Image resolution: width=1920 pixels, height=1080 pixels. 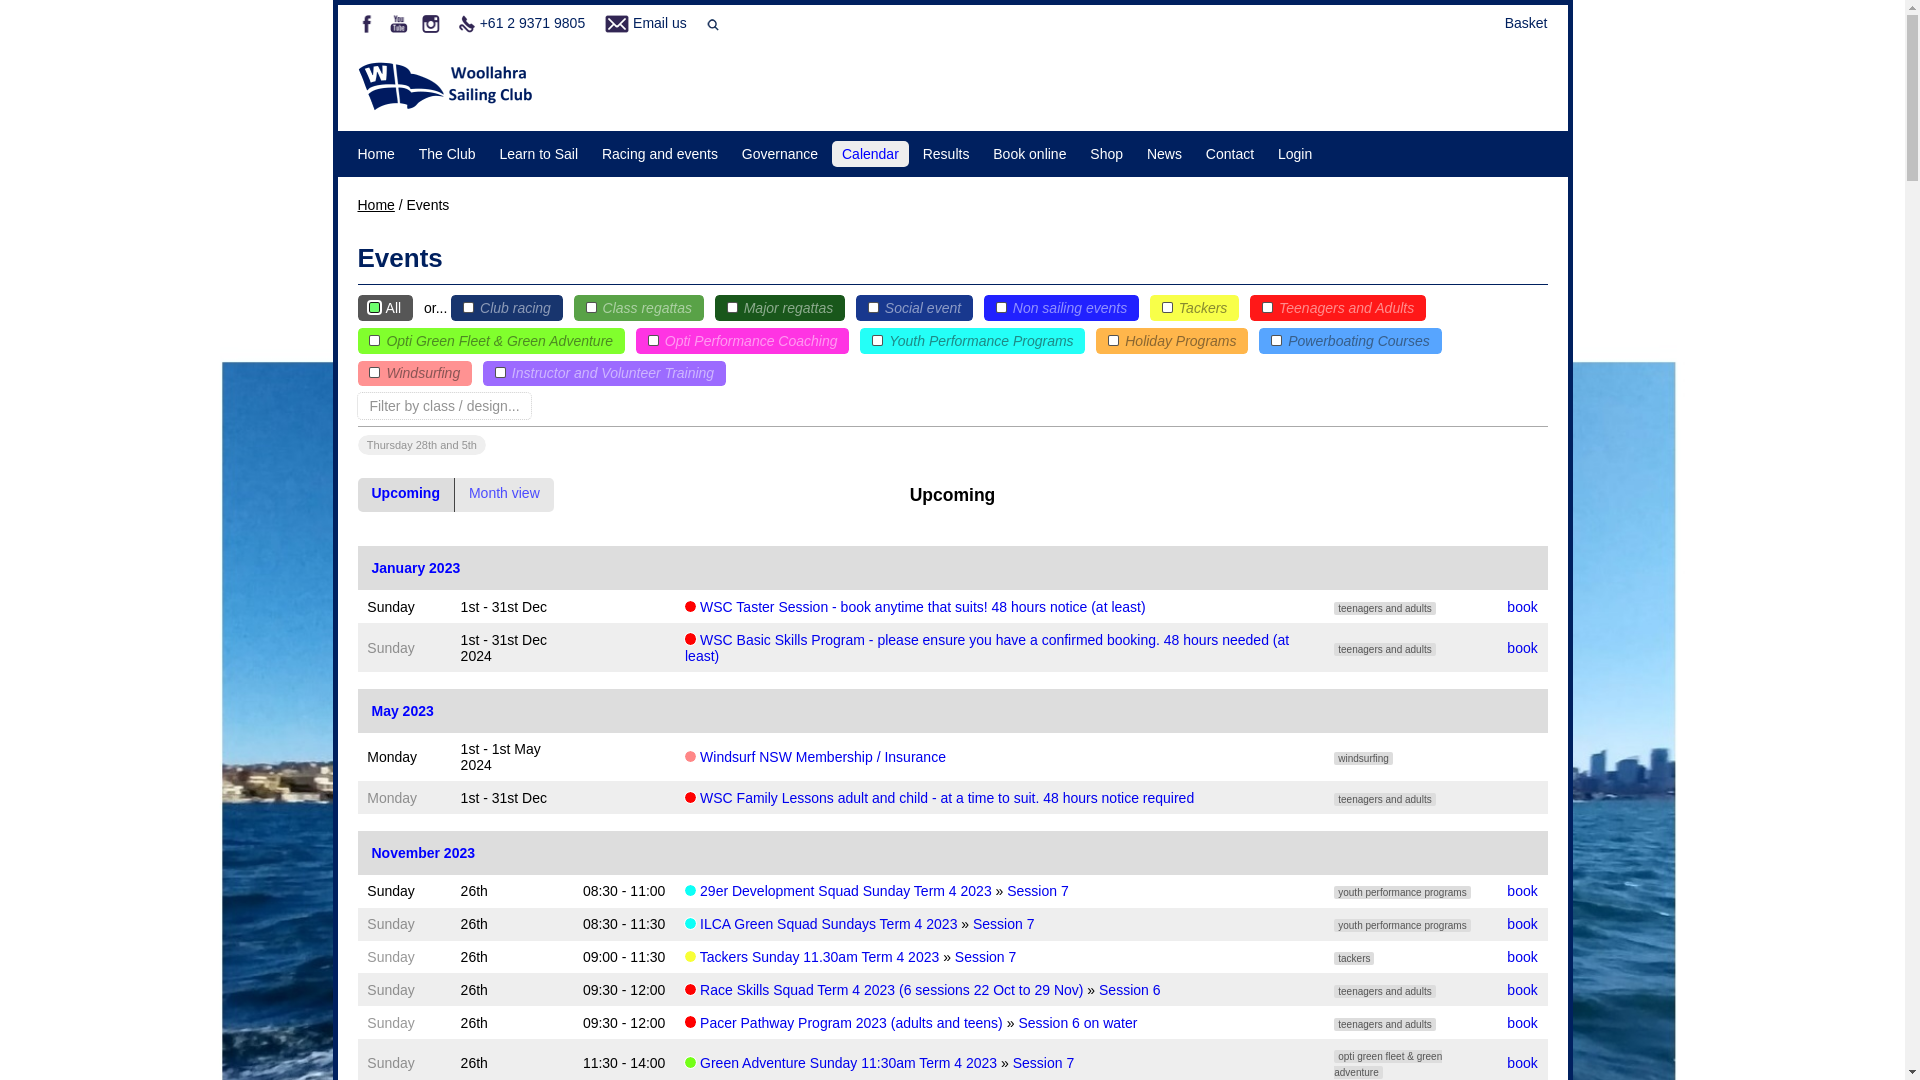 I want to click on Governance, so click(x=780, y=154).